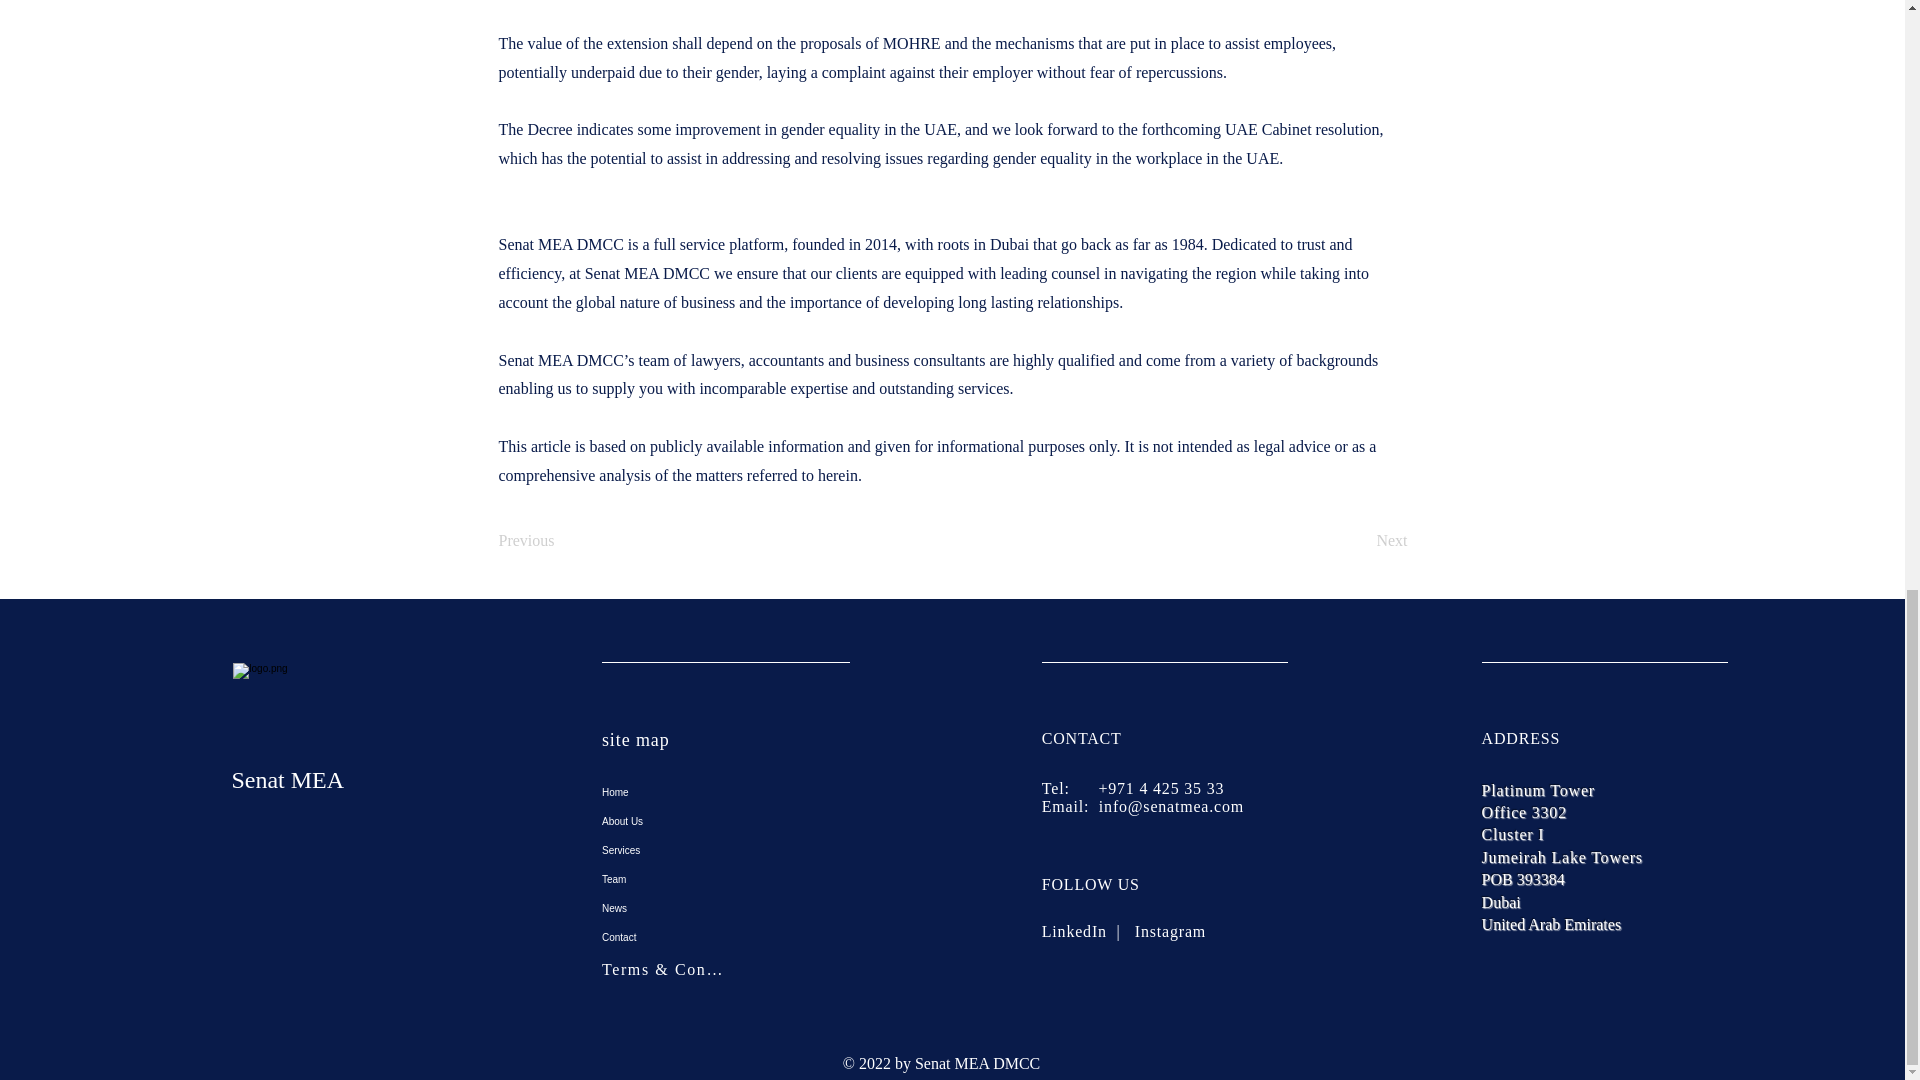 This screenshot has width=1920, height=1080. What do you see at coordinates (726, 820) in the screenshot?
I see `About Us` at bounding box center [726, 820].